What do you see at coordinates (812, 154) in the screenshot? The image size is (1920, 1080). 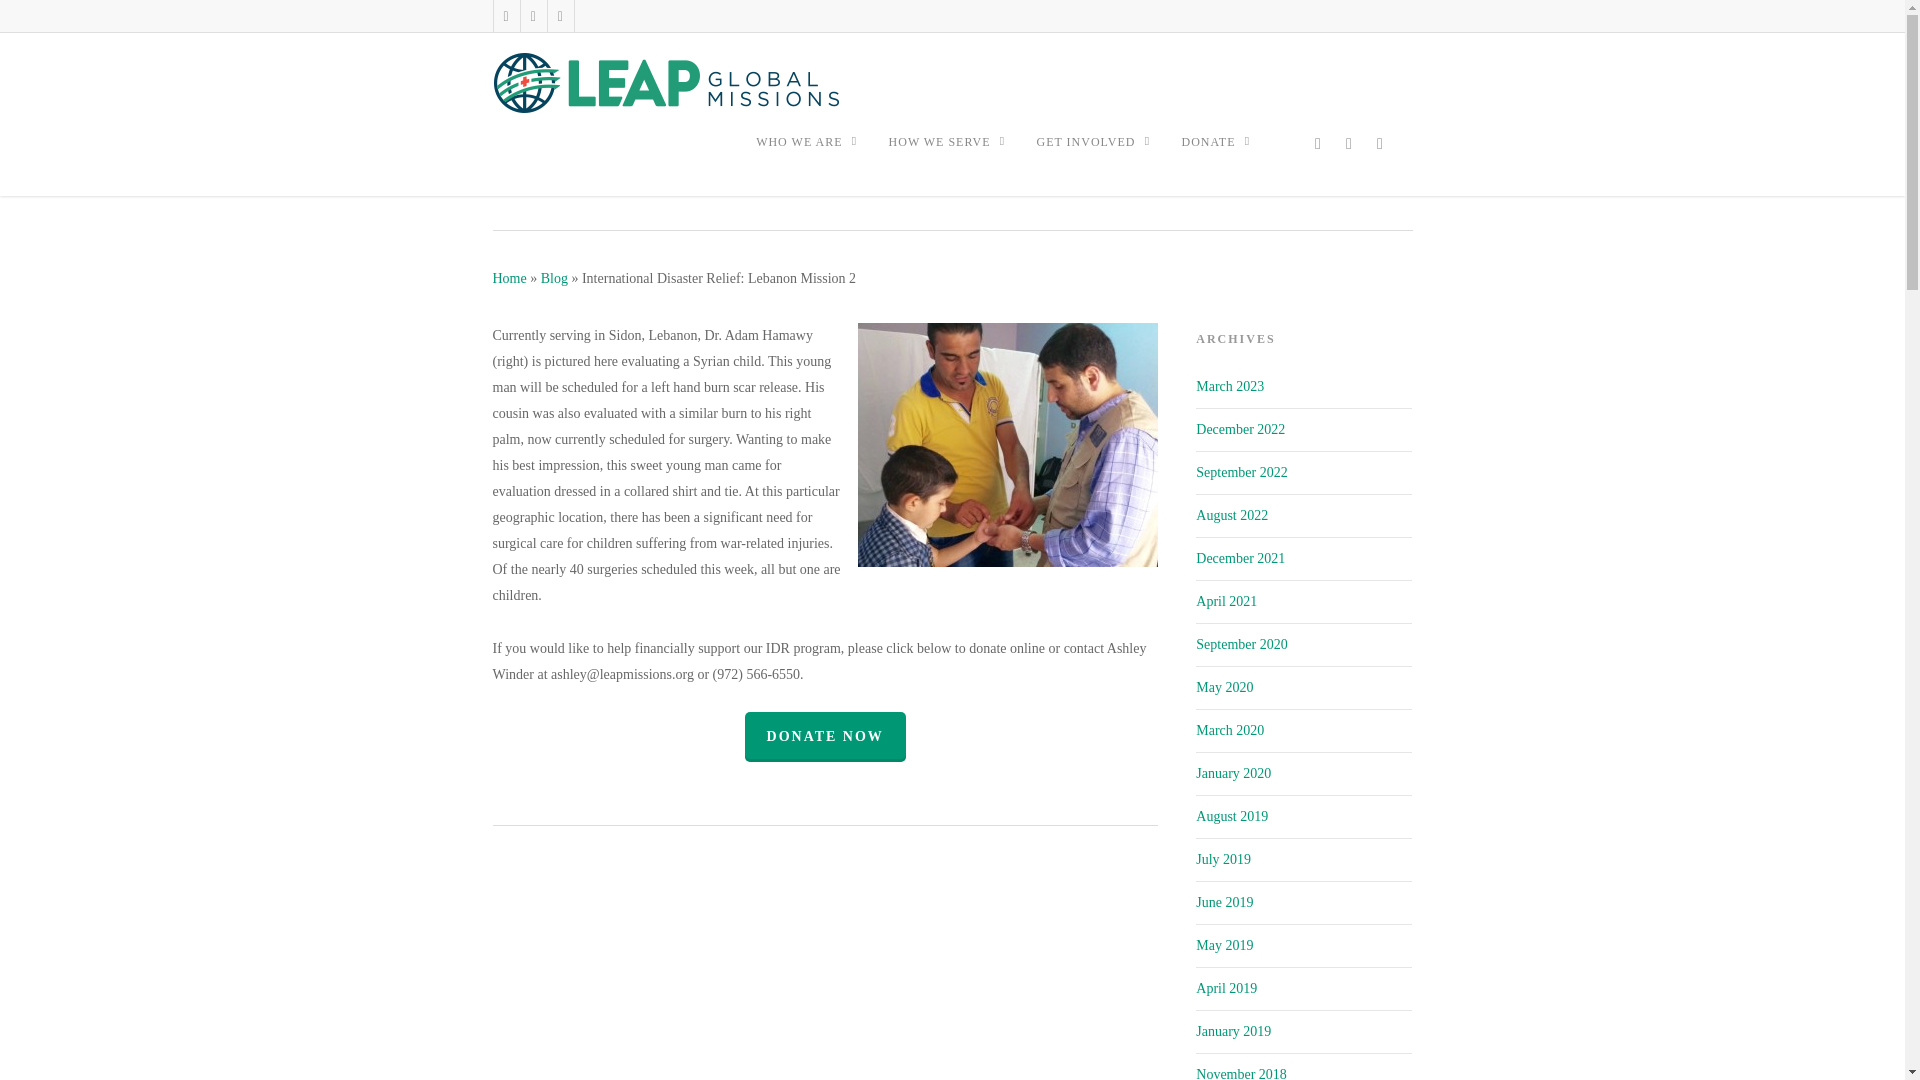 I see `WHO WE ARE` at bounding box center [812, 154].